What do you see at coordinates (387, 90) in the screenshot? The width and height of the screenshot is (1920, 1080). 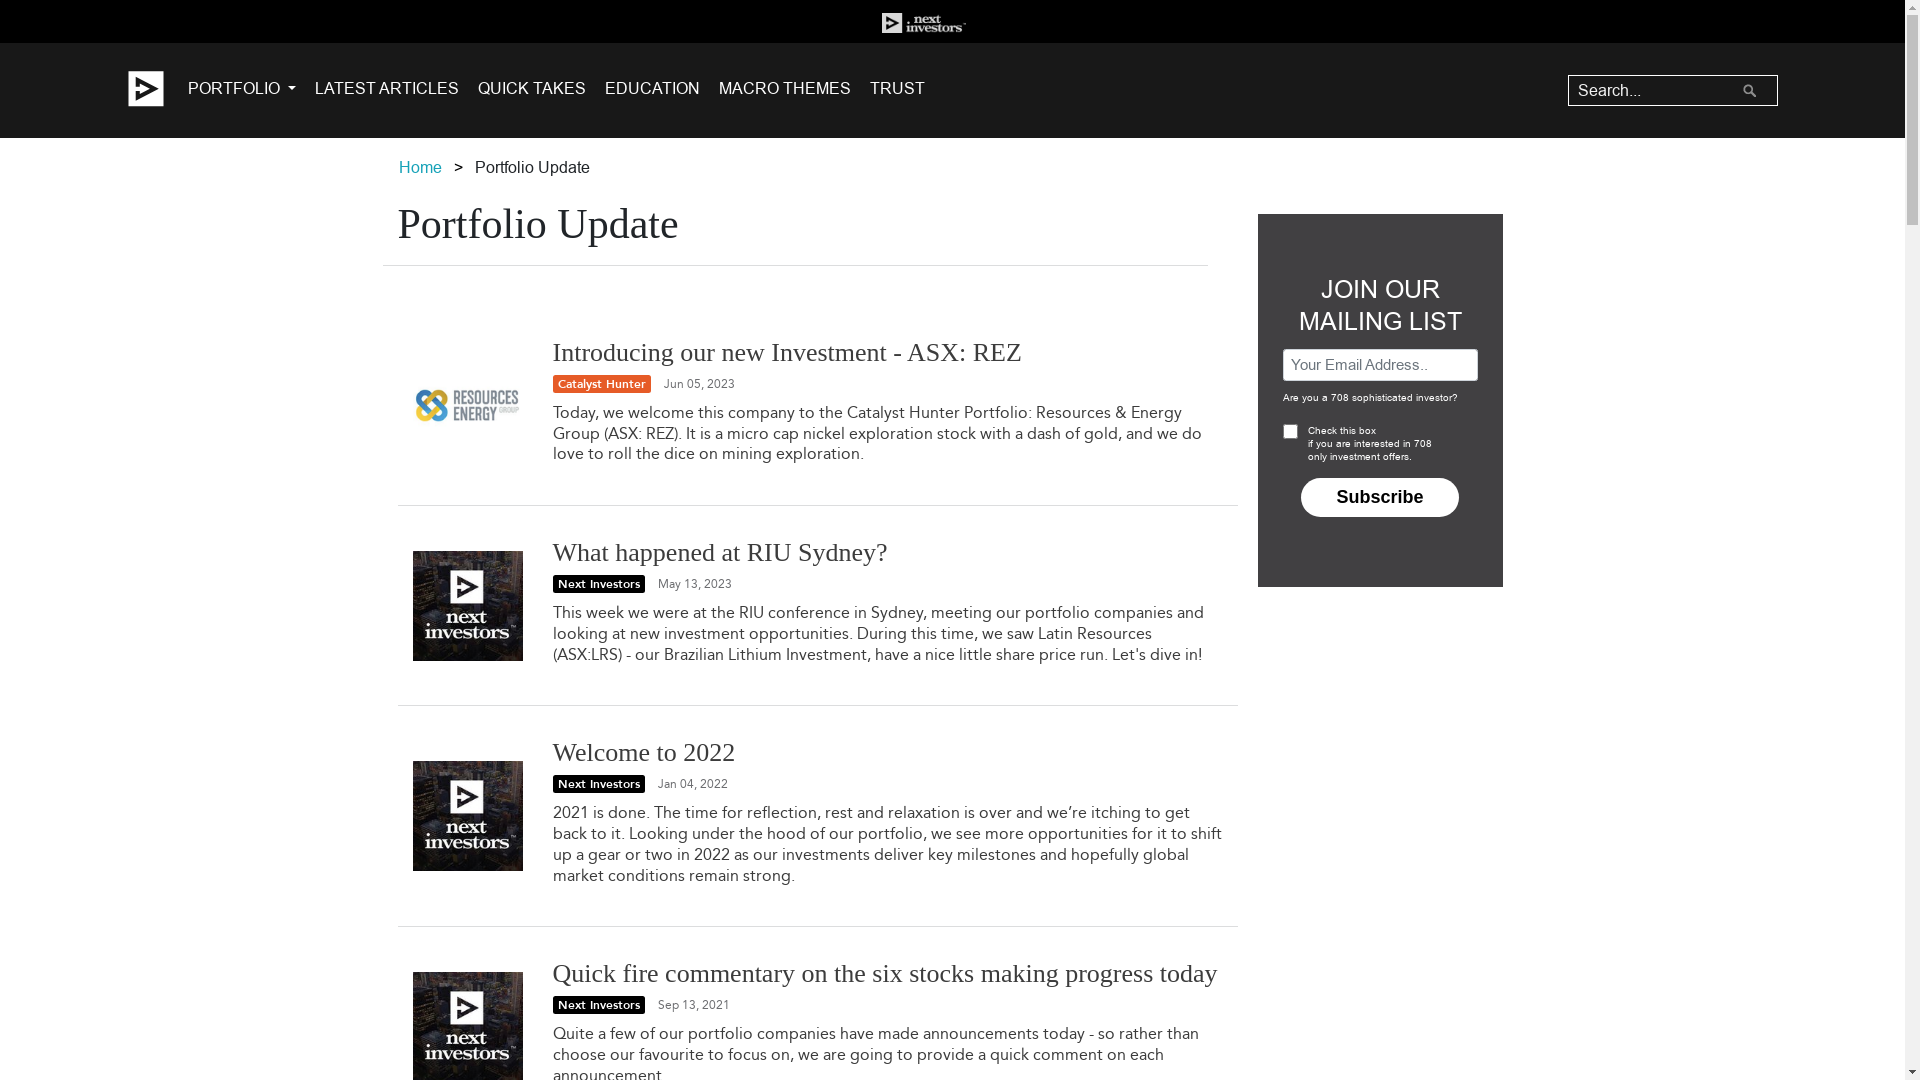 I see `LATEST ARTICLES` at bounding box center [387, 90].